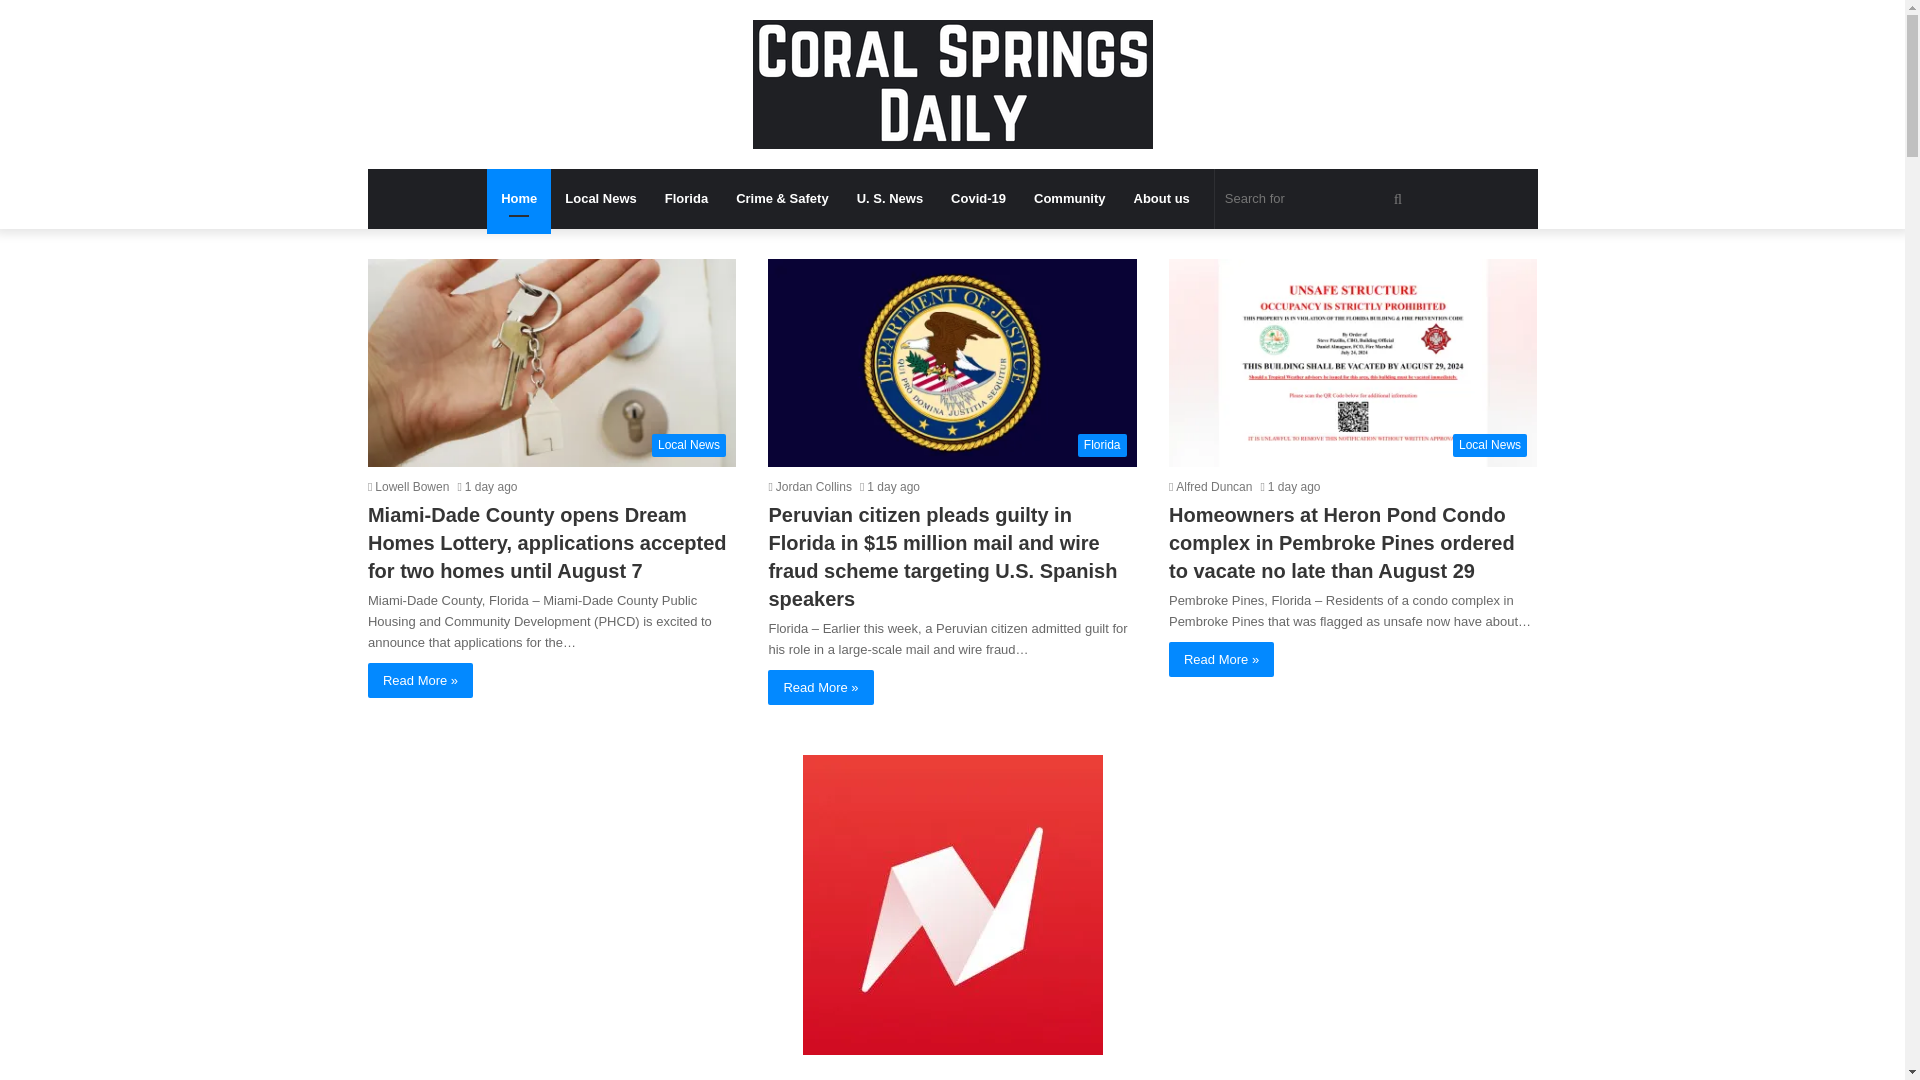 This screenshot has width=1920, height=1080. Describe the element at coordinates (889, 198) in the screenshot. I see `U. S. News` at that location.